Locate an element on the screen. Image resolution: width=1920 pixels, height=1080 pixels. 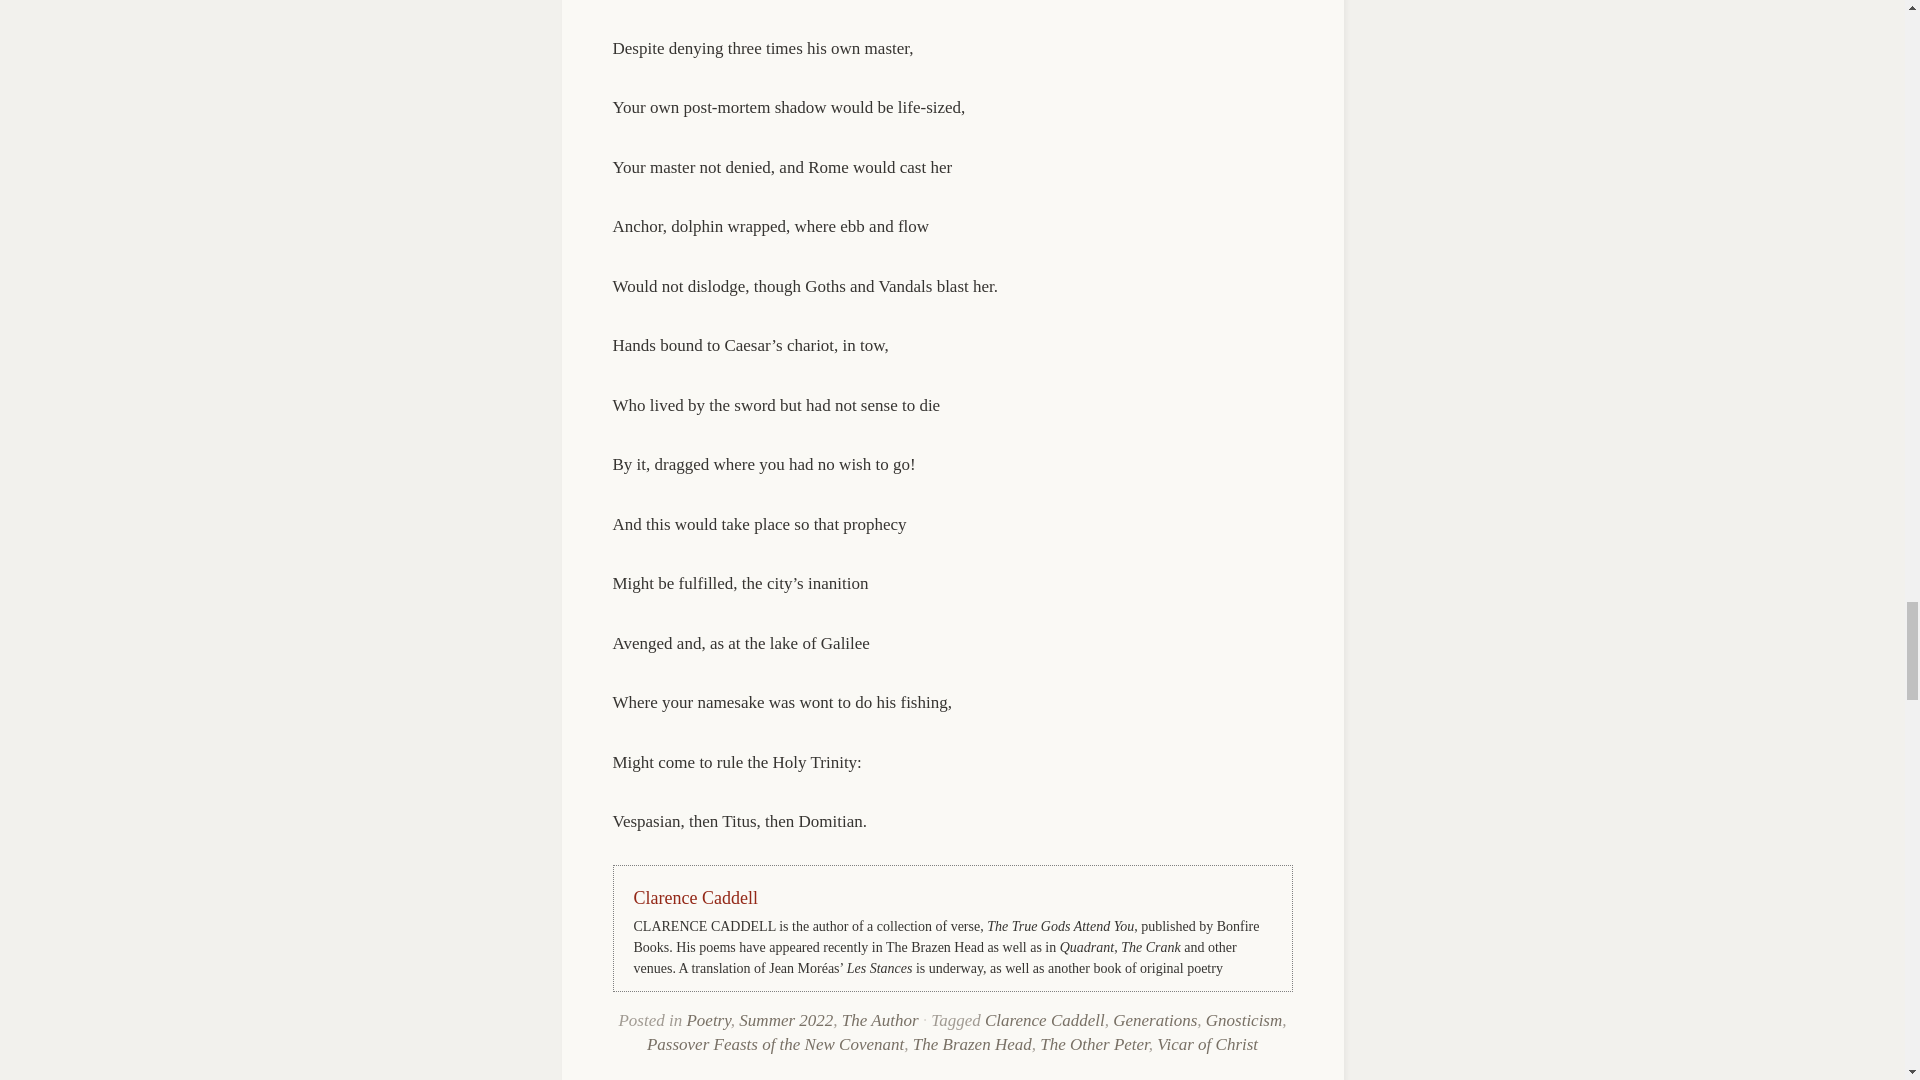
The Author is located at coordinates (880, 1020).